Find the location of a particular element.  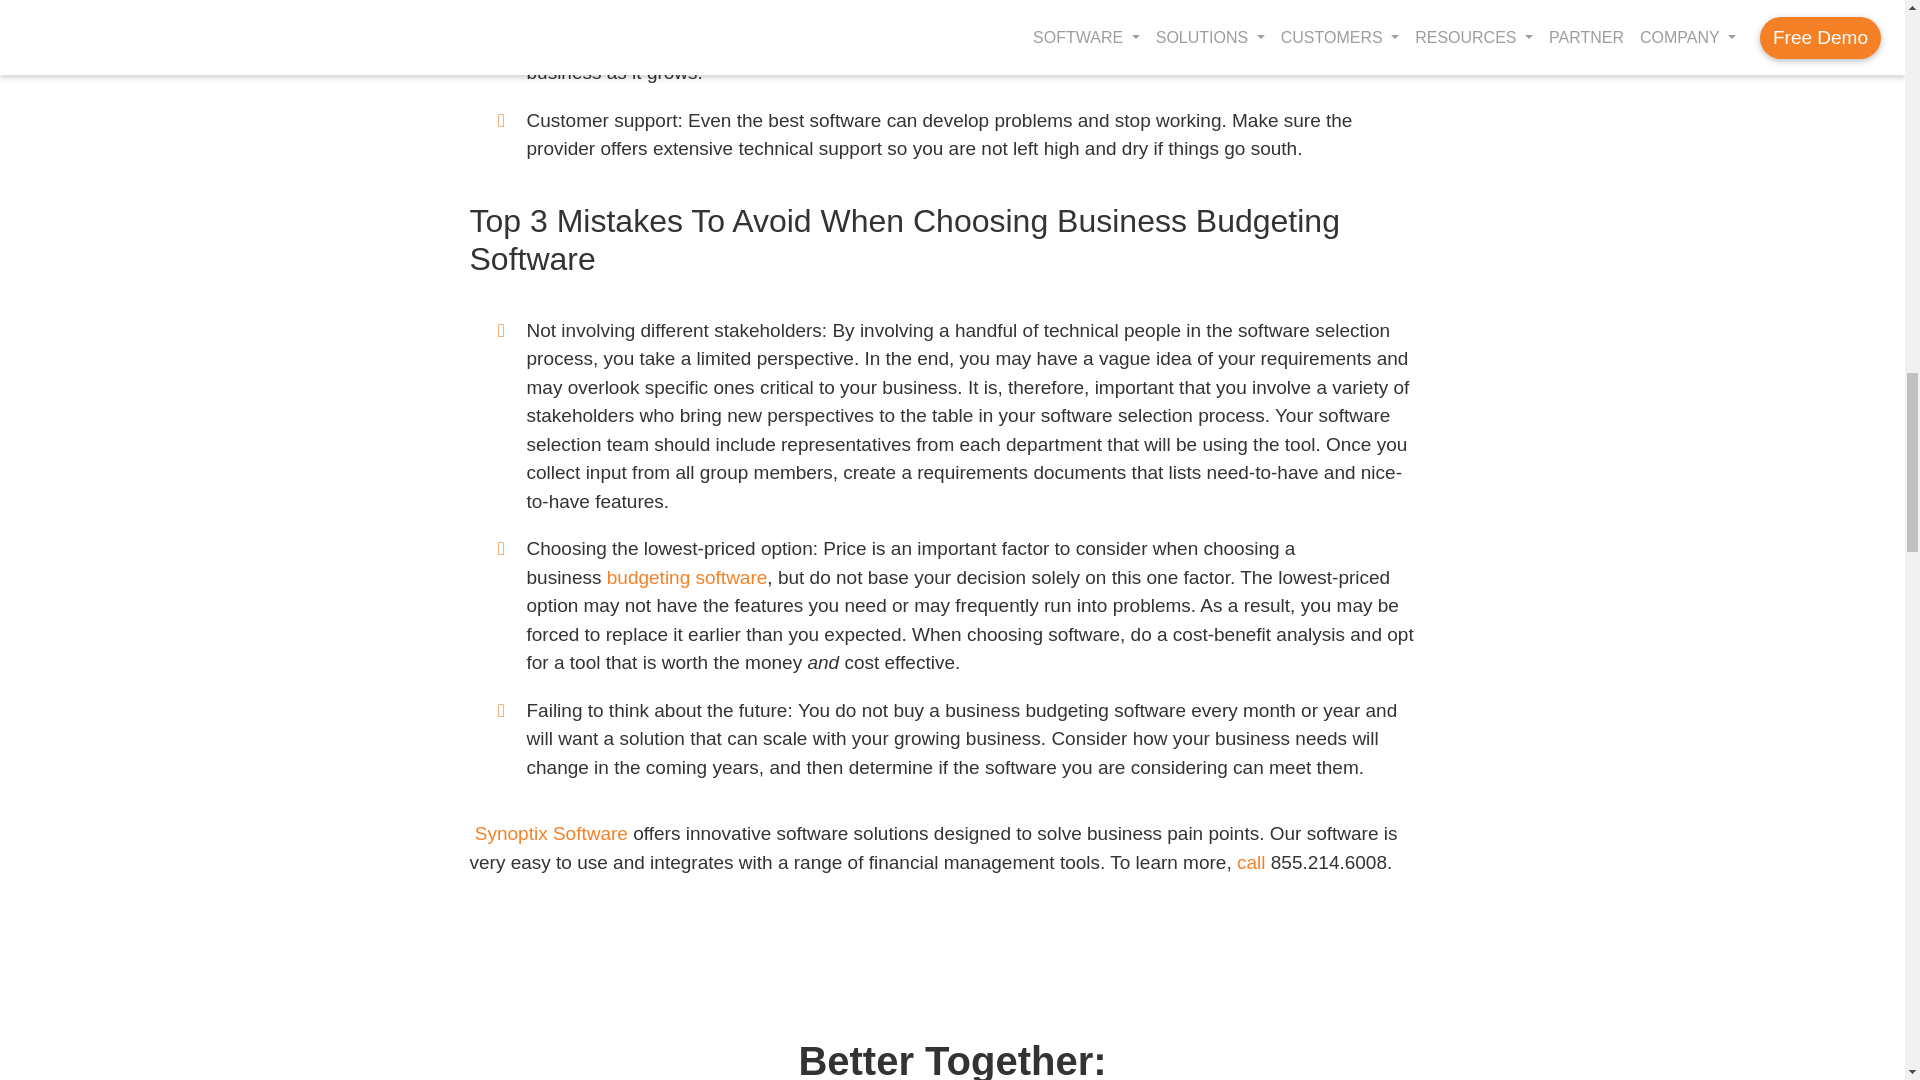

call is located at coordinates (1250, 862).